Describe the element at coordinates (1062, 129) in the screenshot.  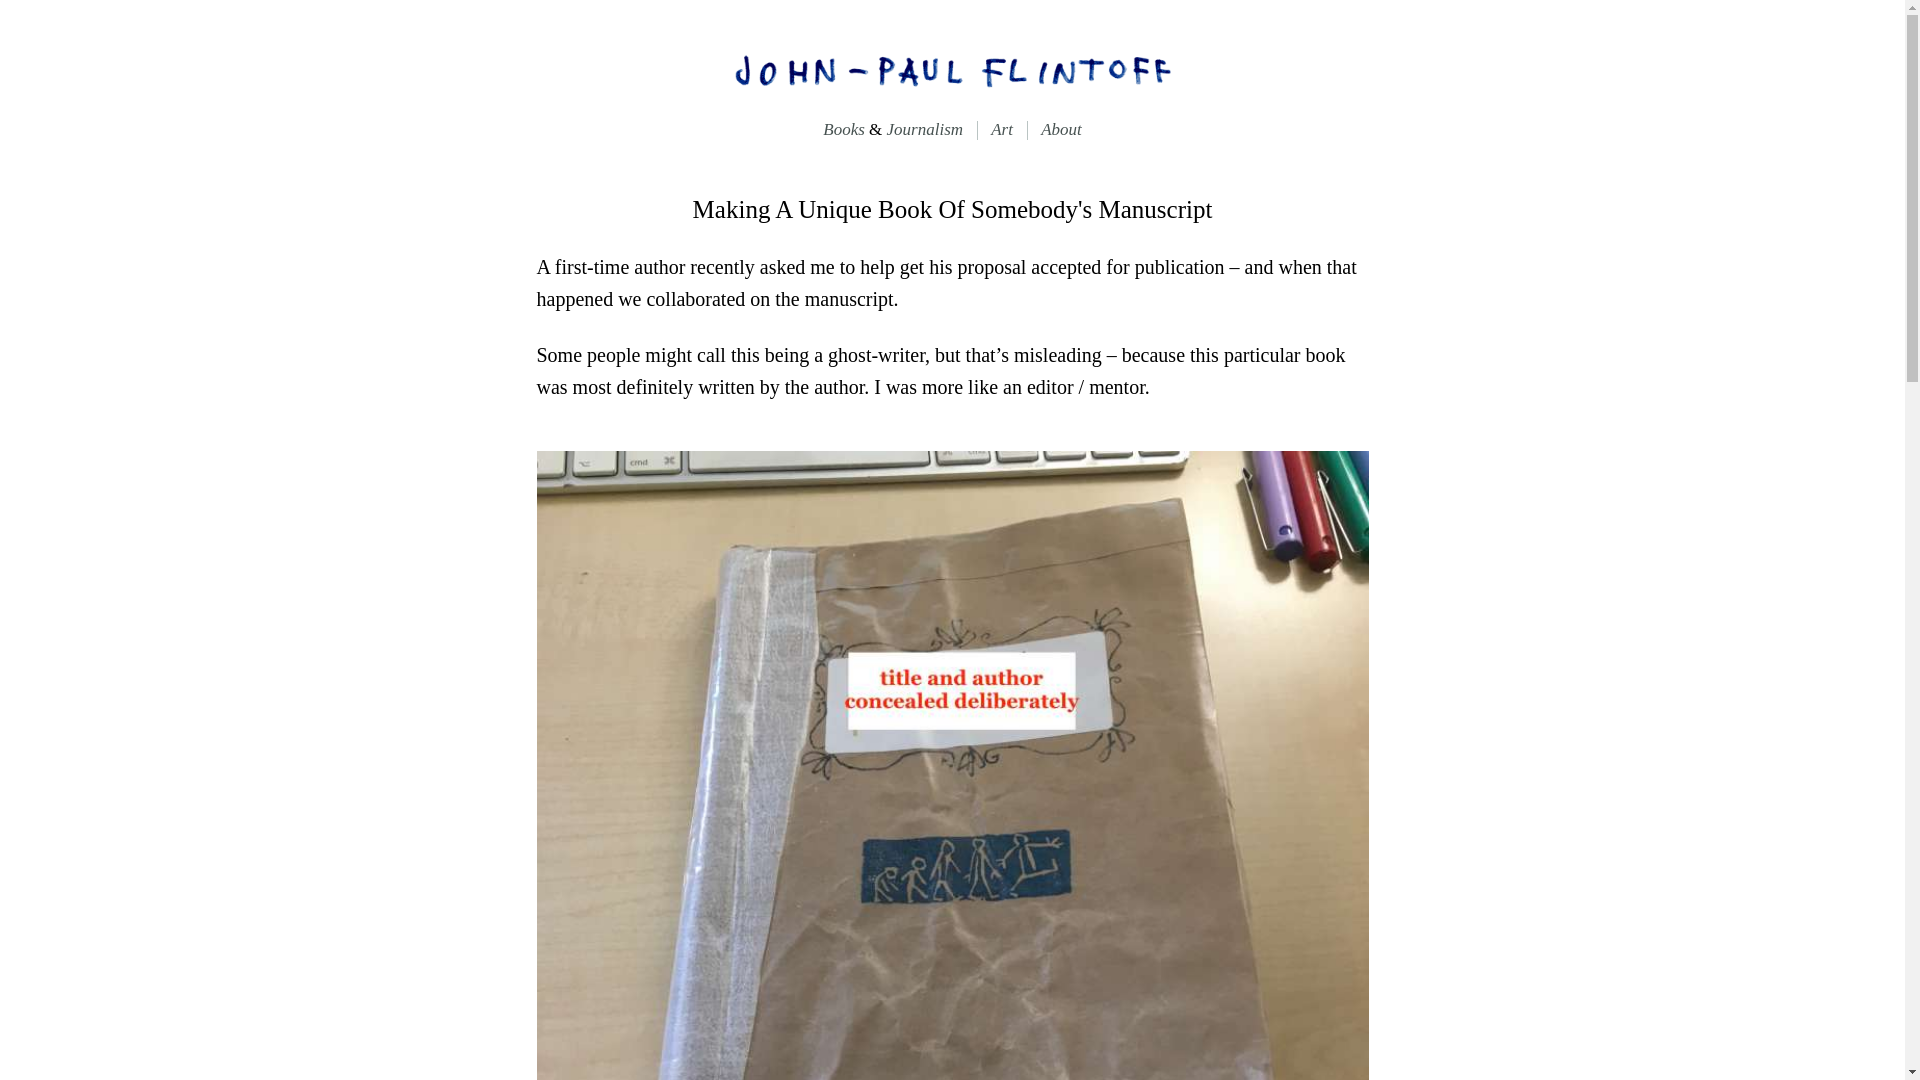
I see `About` at that location.